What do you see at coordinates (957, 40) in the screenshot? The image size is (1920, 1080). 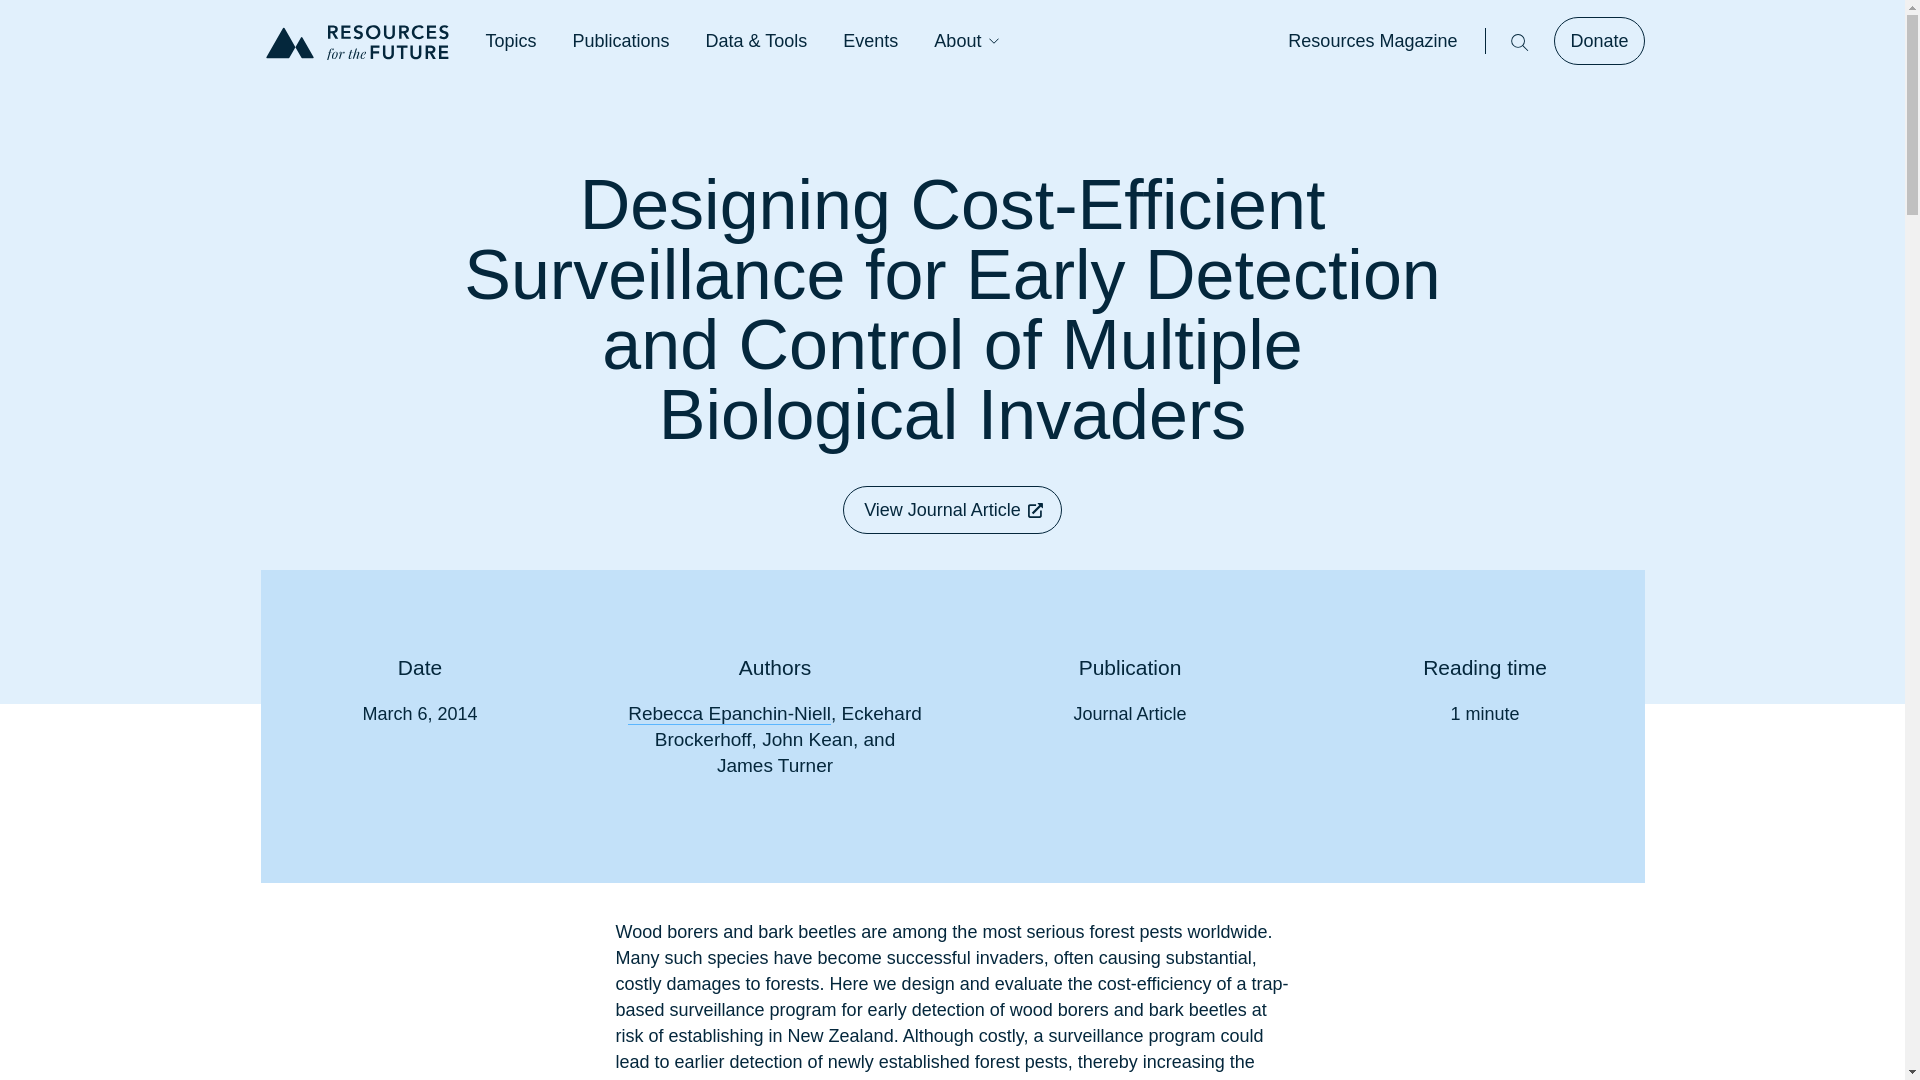 I see `About` at bounding box center [957, 40].